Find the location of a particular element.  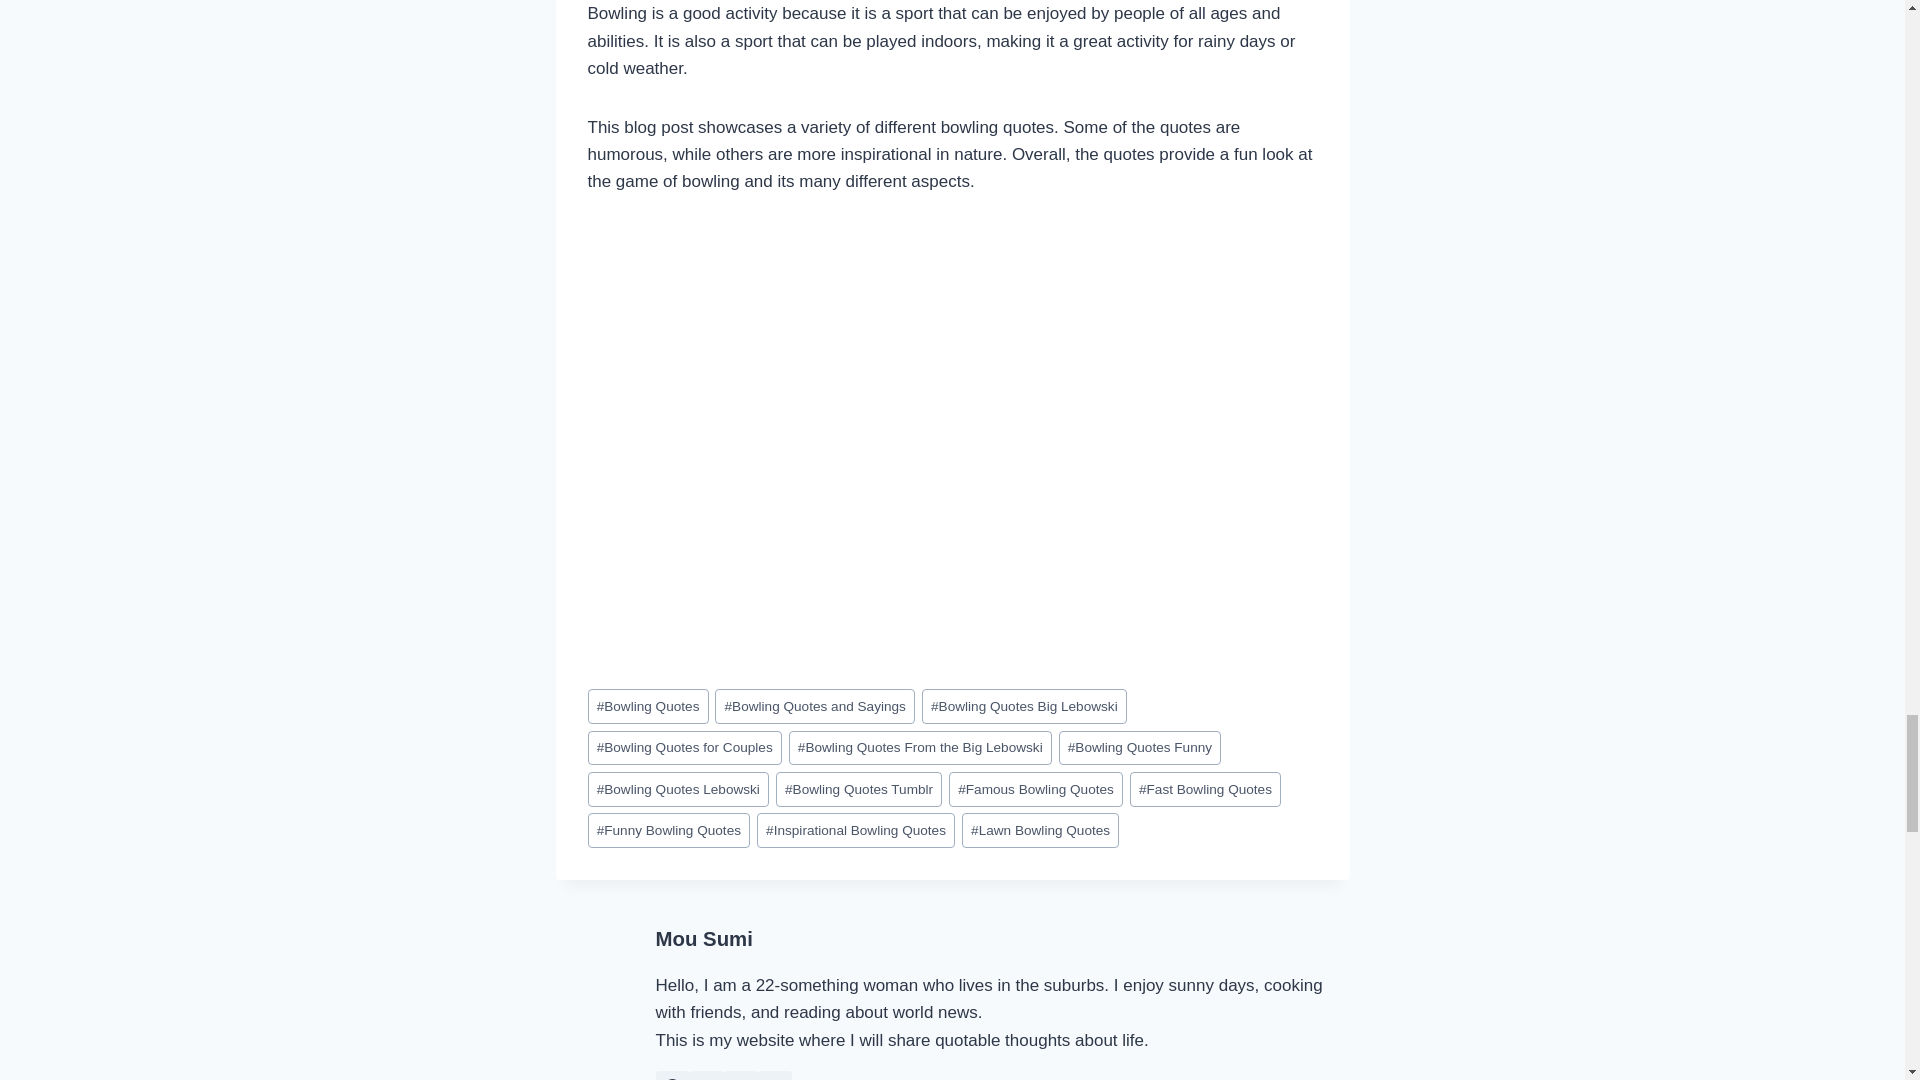

Fast Bowling Quotes is located at coordinates (1205, 789).